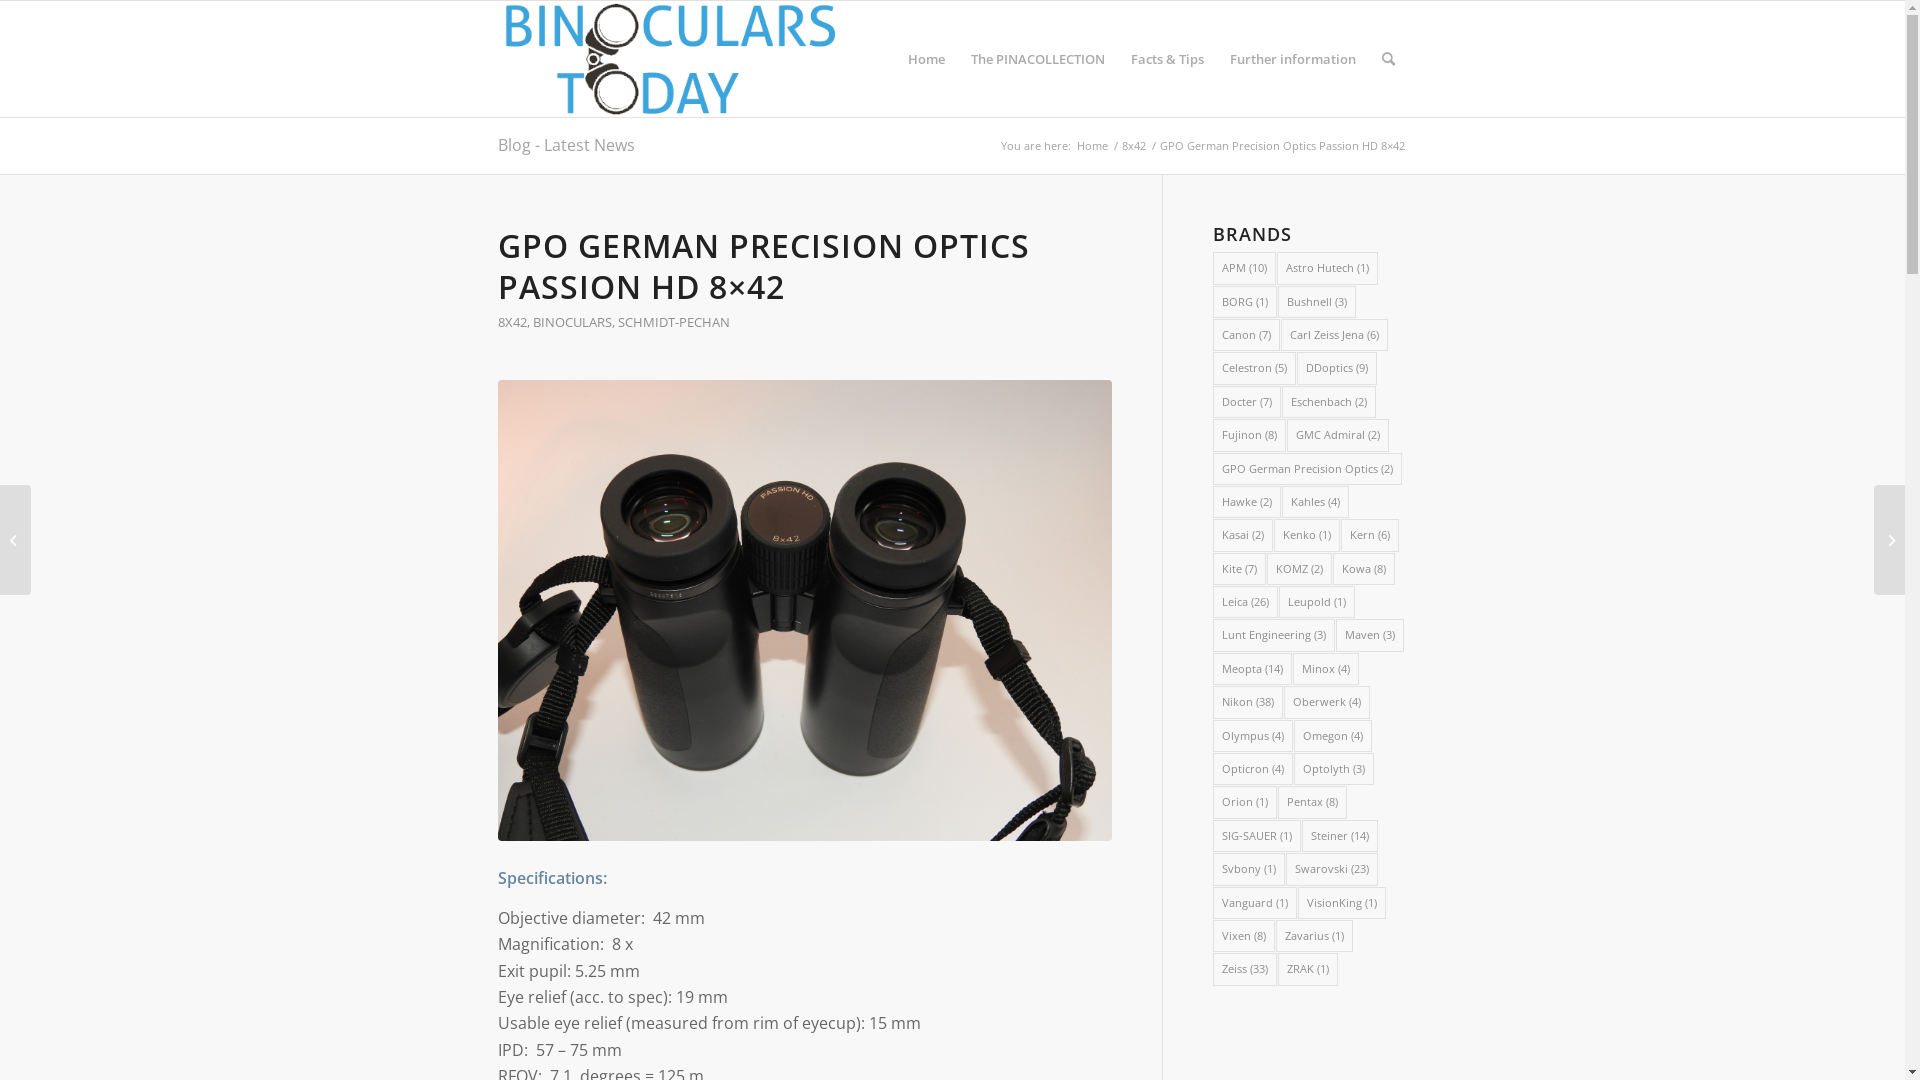 The width and height of the screenshot is (1920, 1080). What do you see at coordinates (1245, 302) in the screenshot?
I see `BORG (1)` at bounding box center [1245, 302].